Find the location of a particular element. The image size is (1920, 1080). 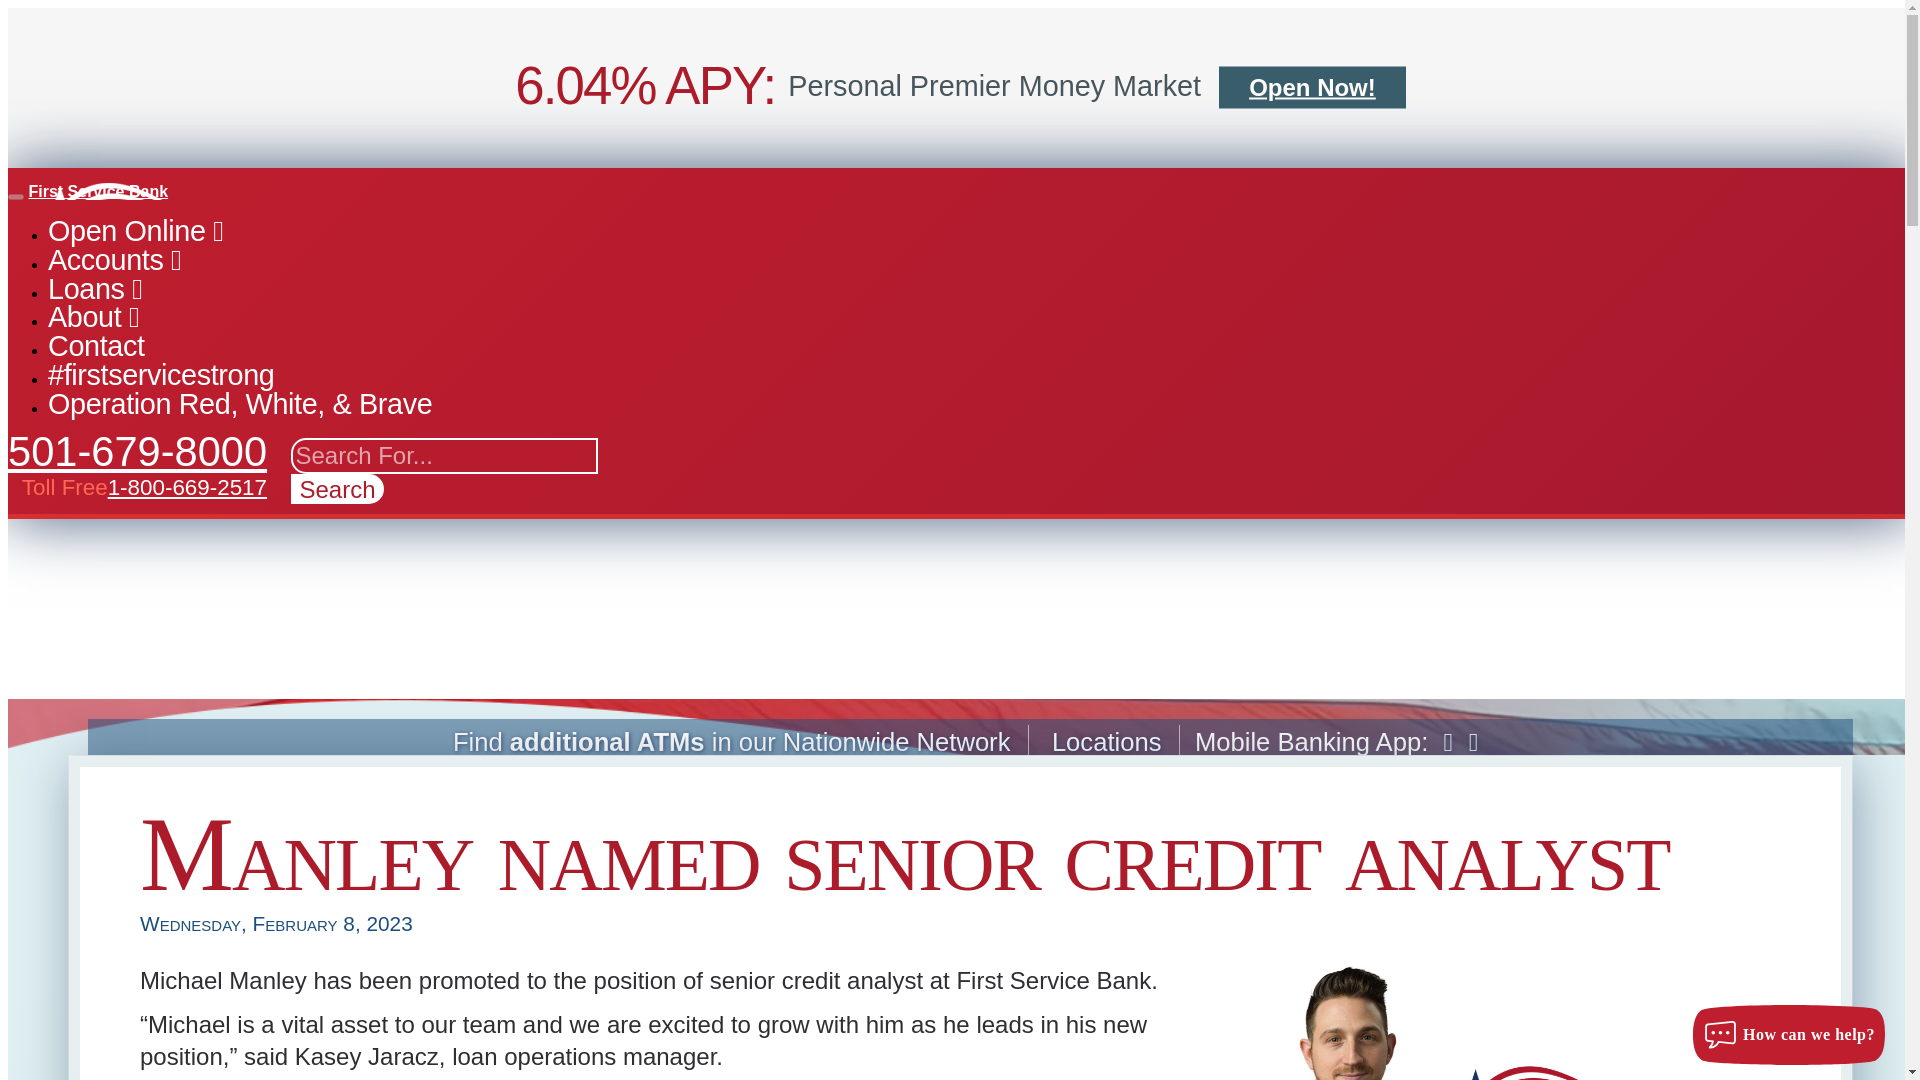

First Service Bank is located at coordinates (98, 190).